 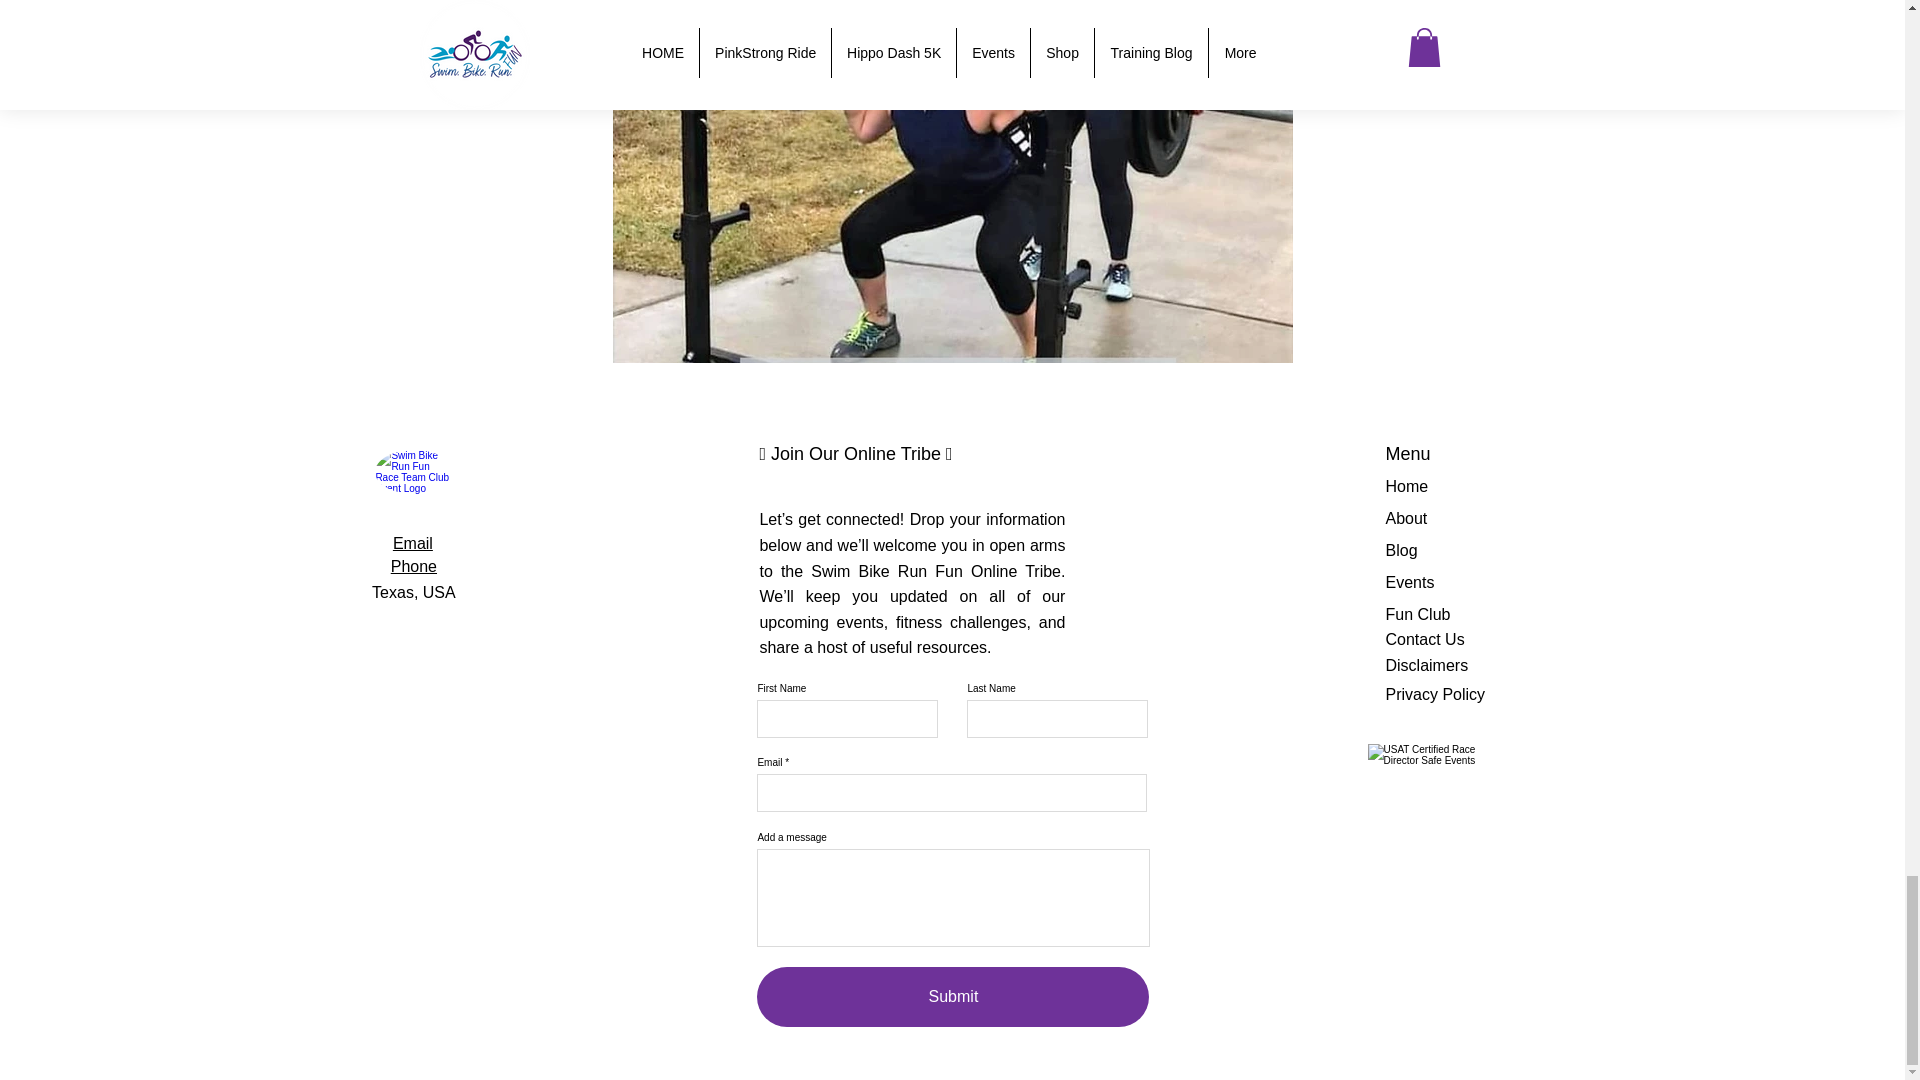 I want to click on Submit, so click(x=952, y=996).